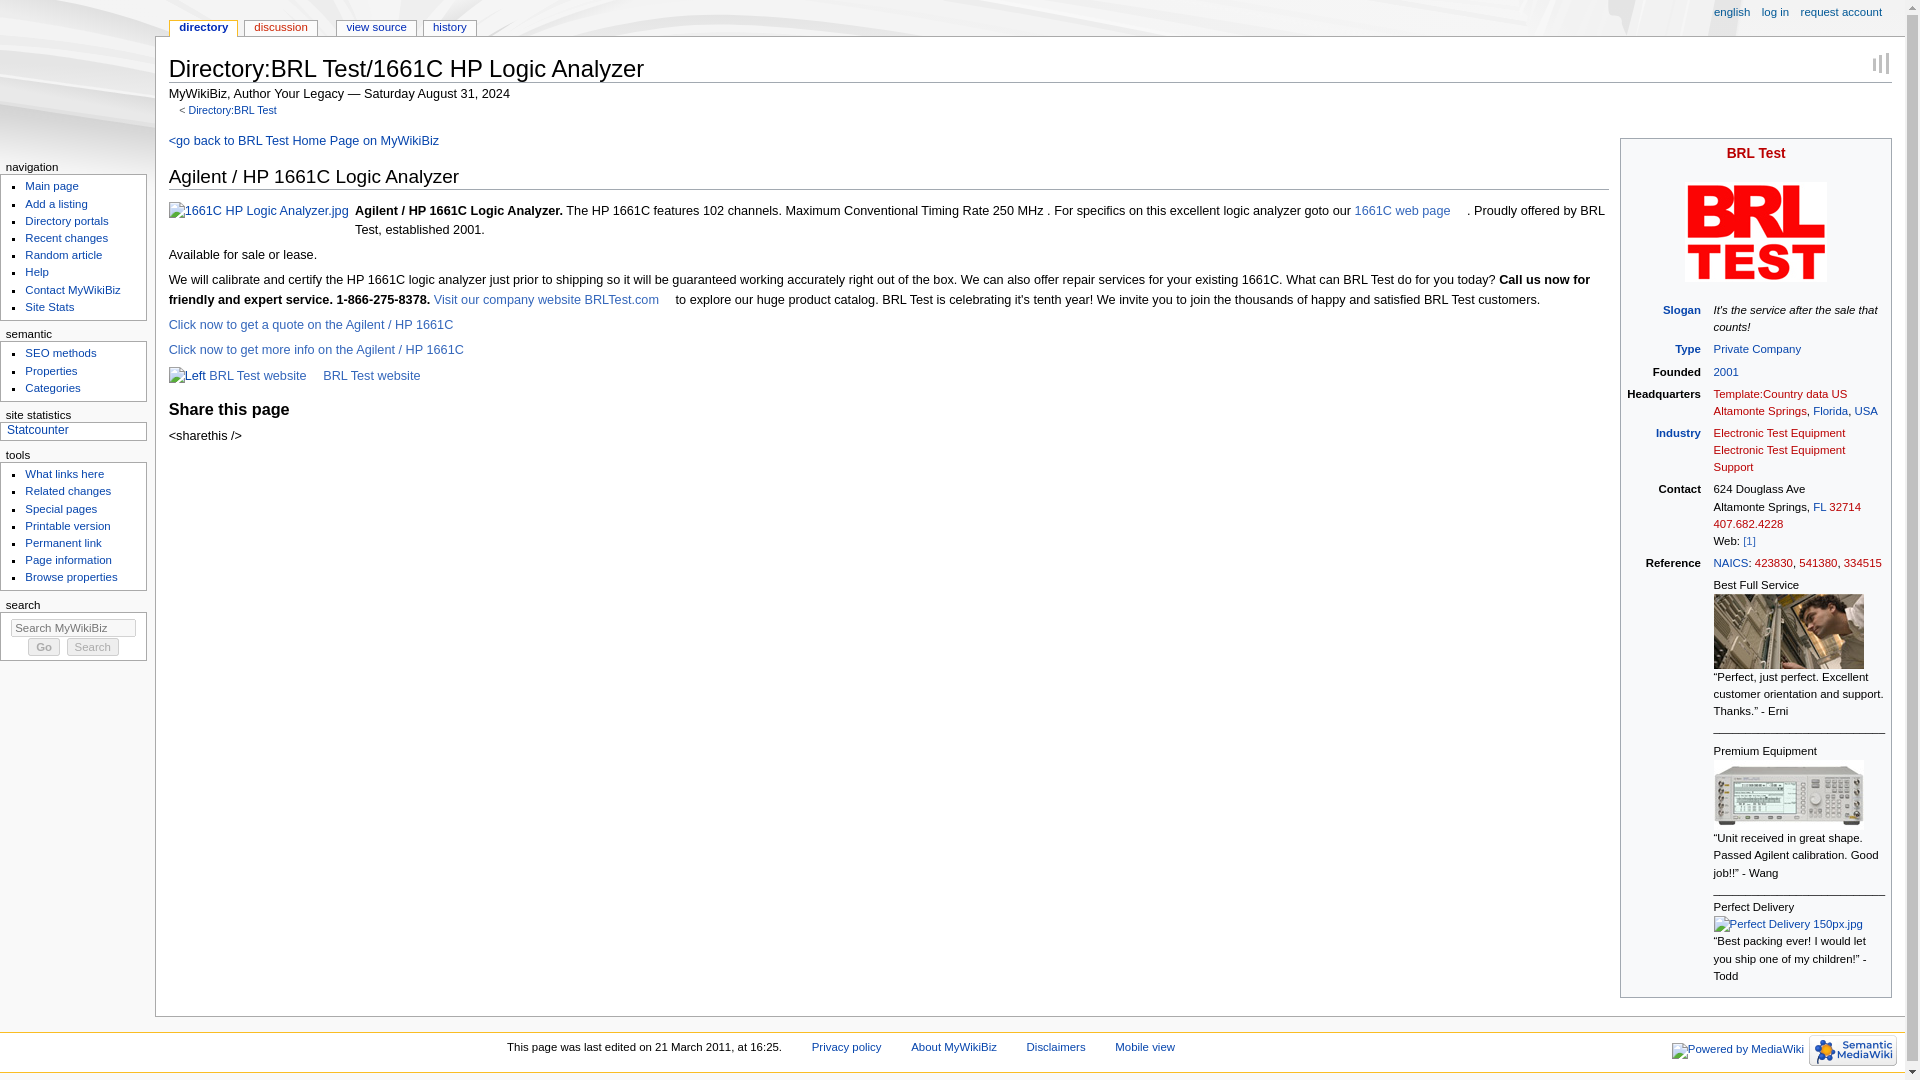  What do you see at coordinates (280, 28) in the screenshot?
I see `discussion` at bounding box center [280, 28].